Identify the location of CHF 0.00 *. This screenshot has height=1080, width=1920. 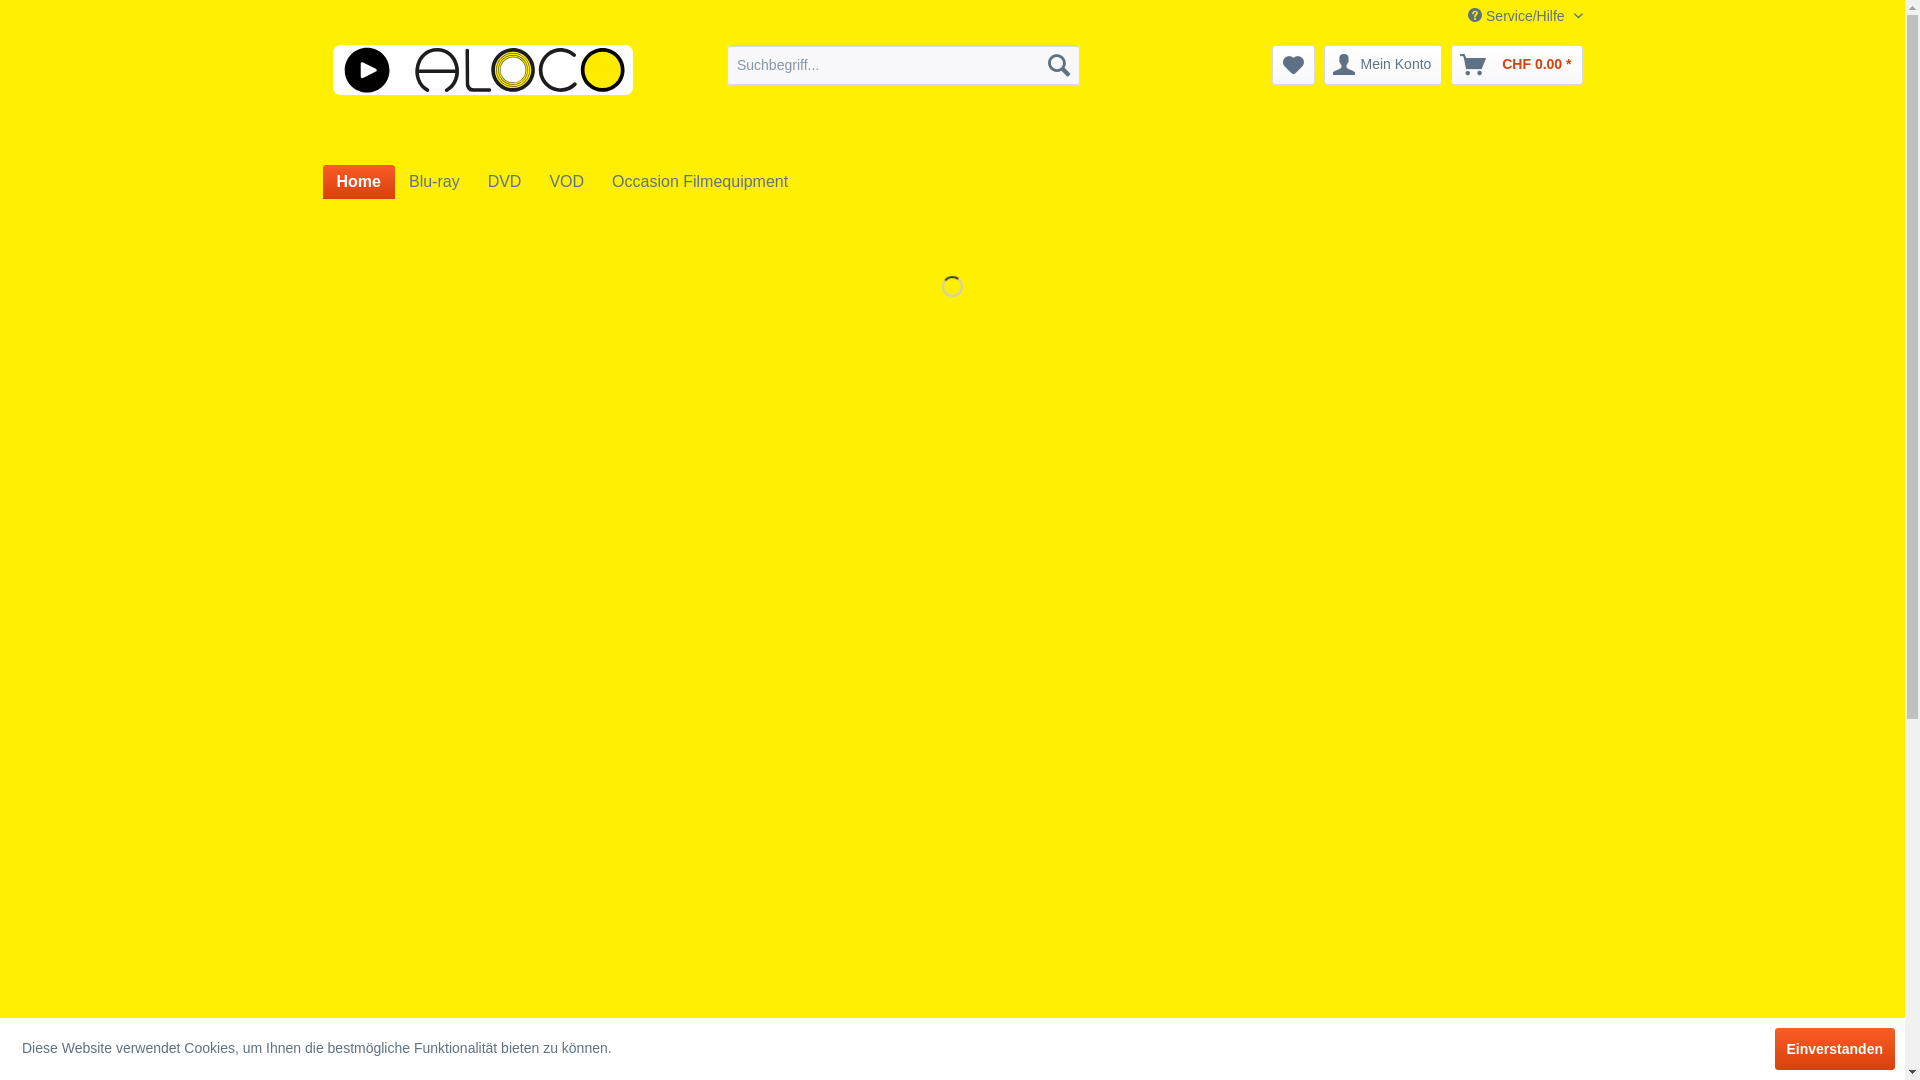
(1516, 65).